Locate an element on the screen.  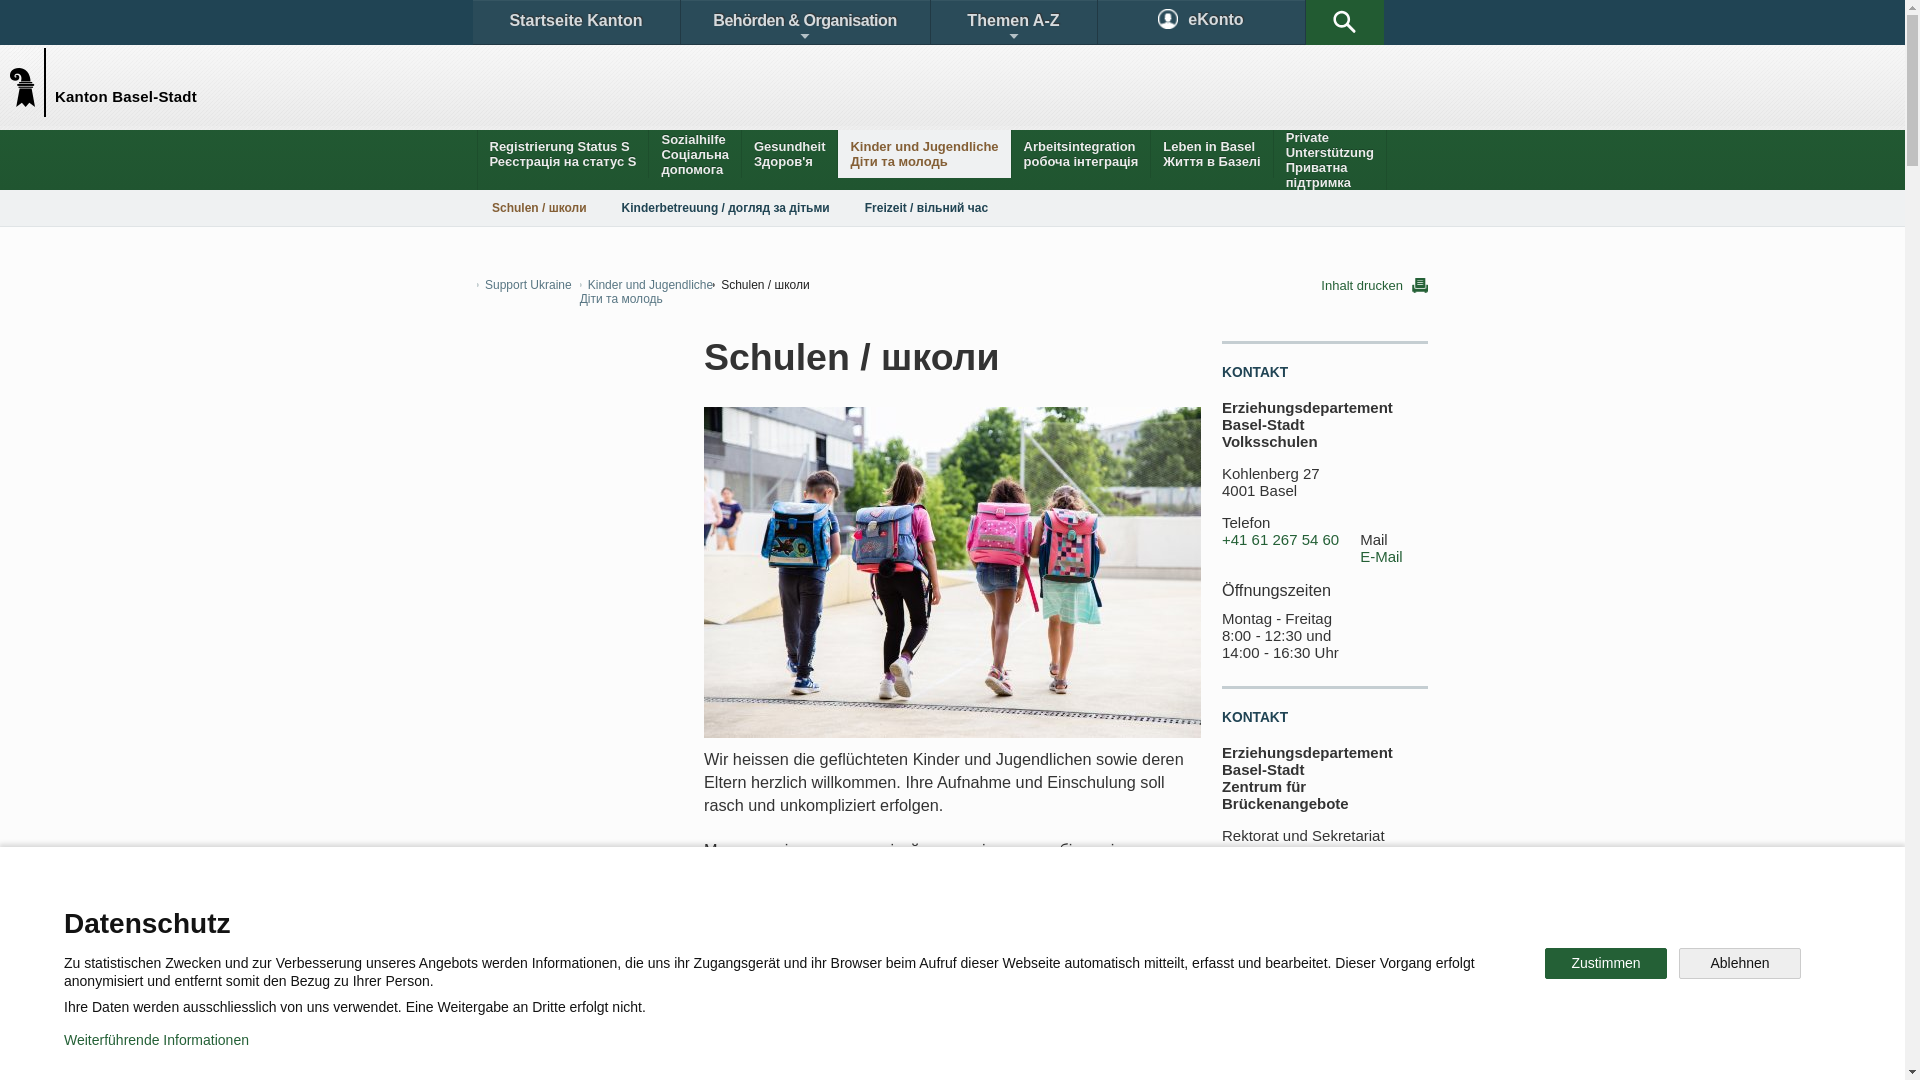
E-Mail is located at coordinates (1382, 968).